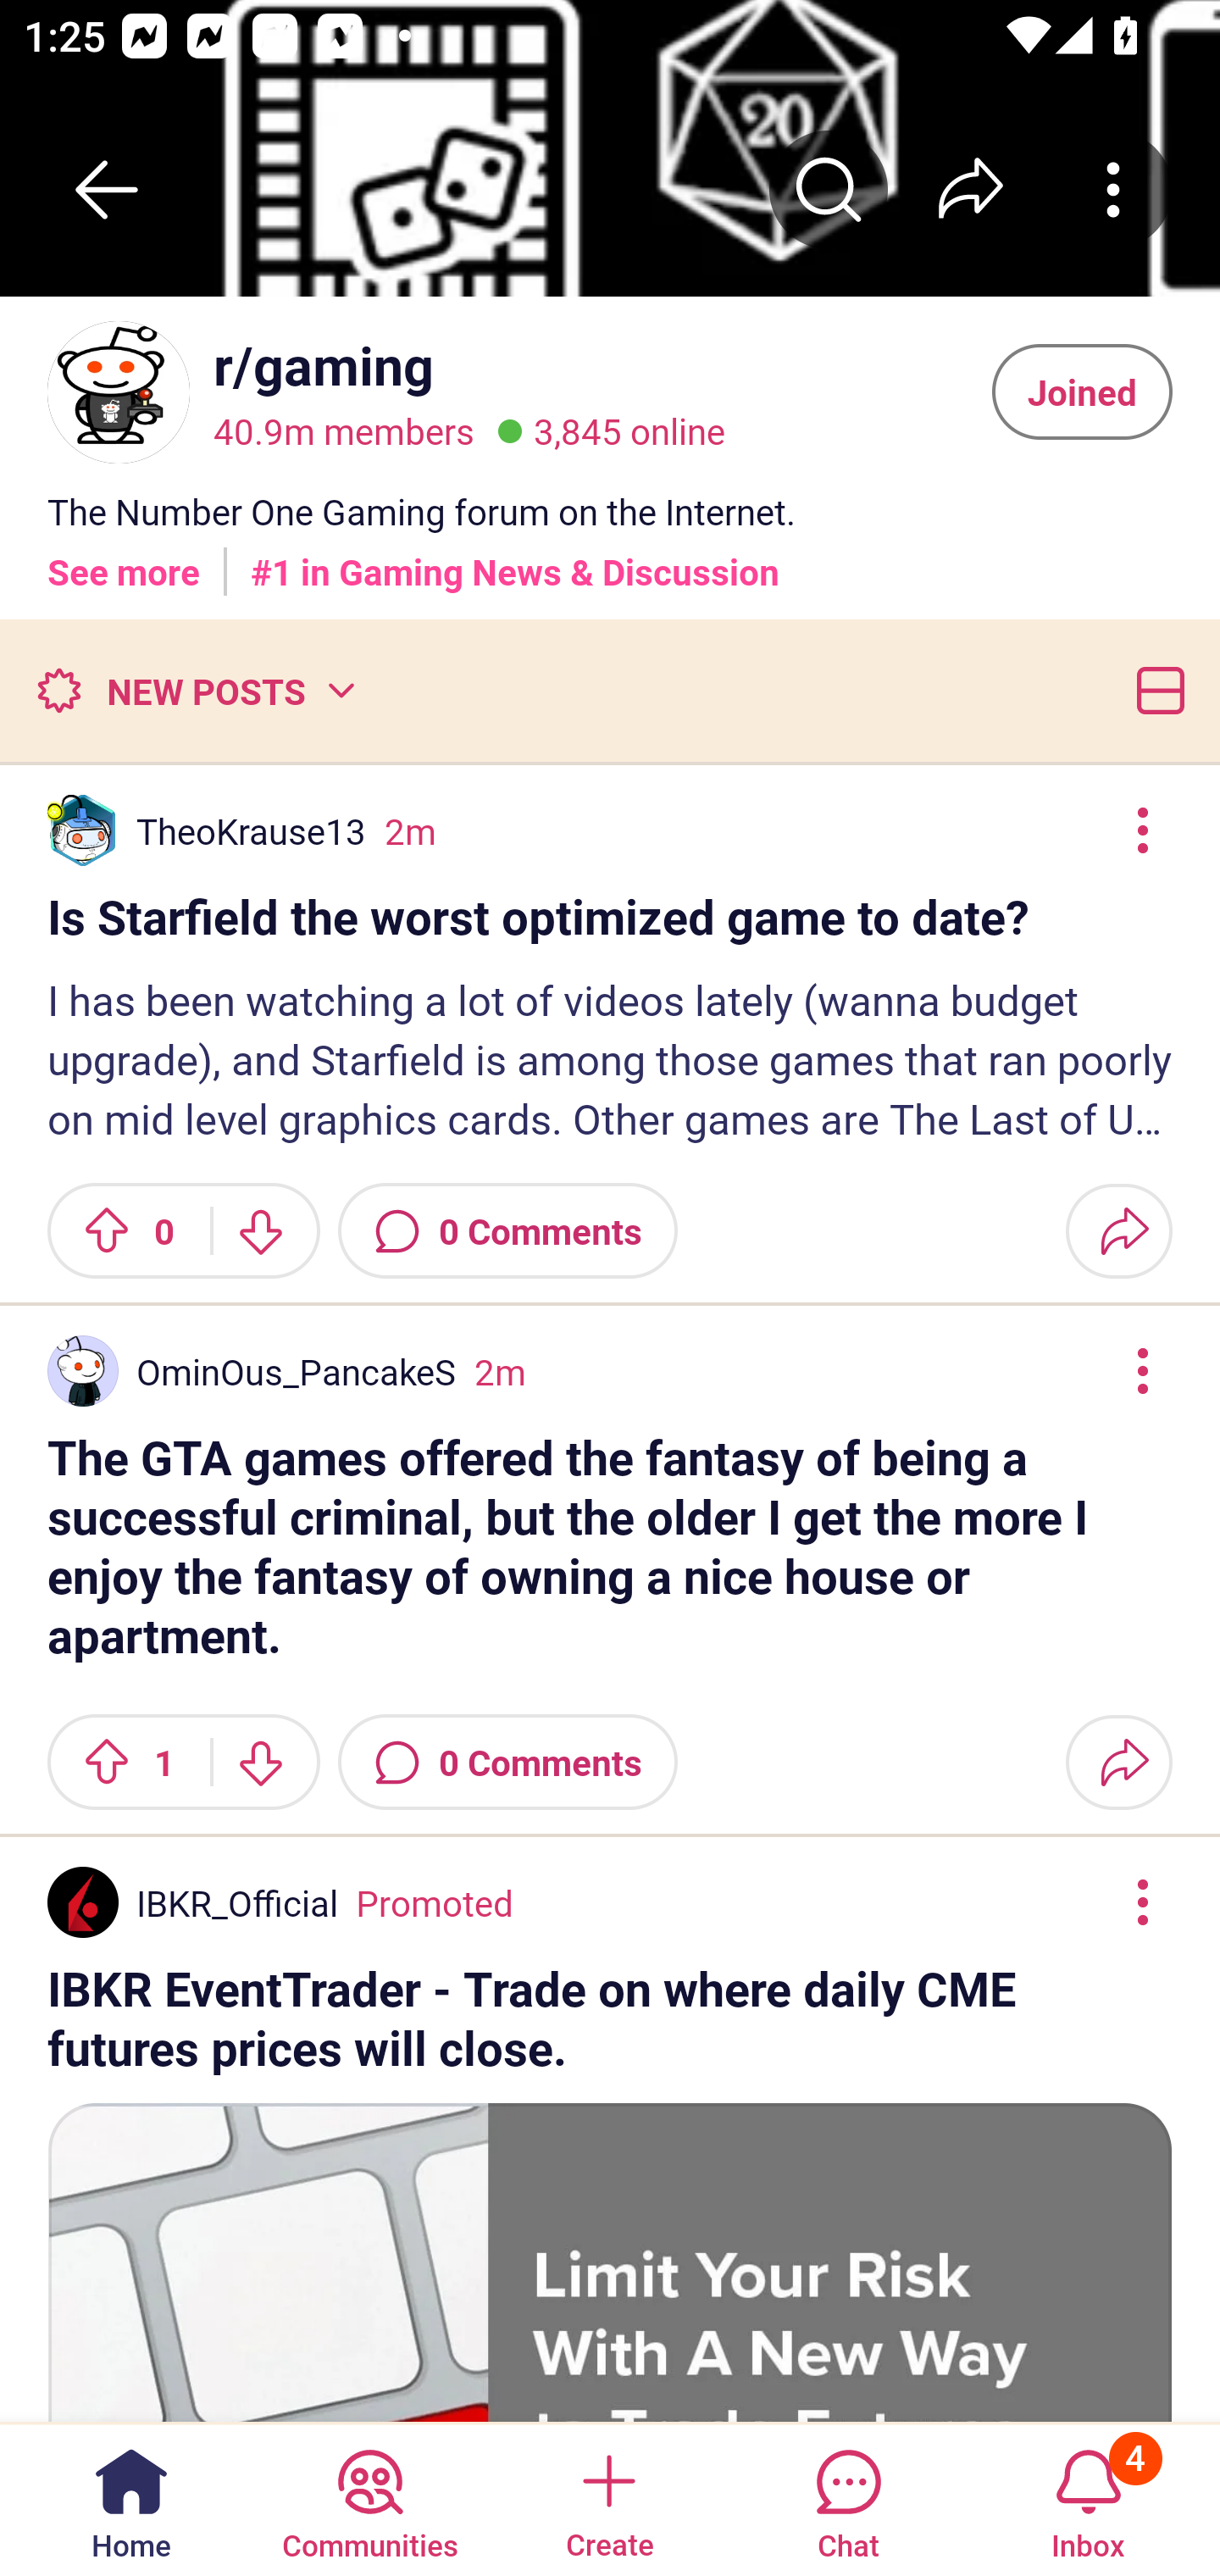 This screenshot has width=1220, height=2576. Describe the element at coordinates (107, 189) in the screenshot. I see `Back` at that location.